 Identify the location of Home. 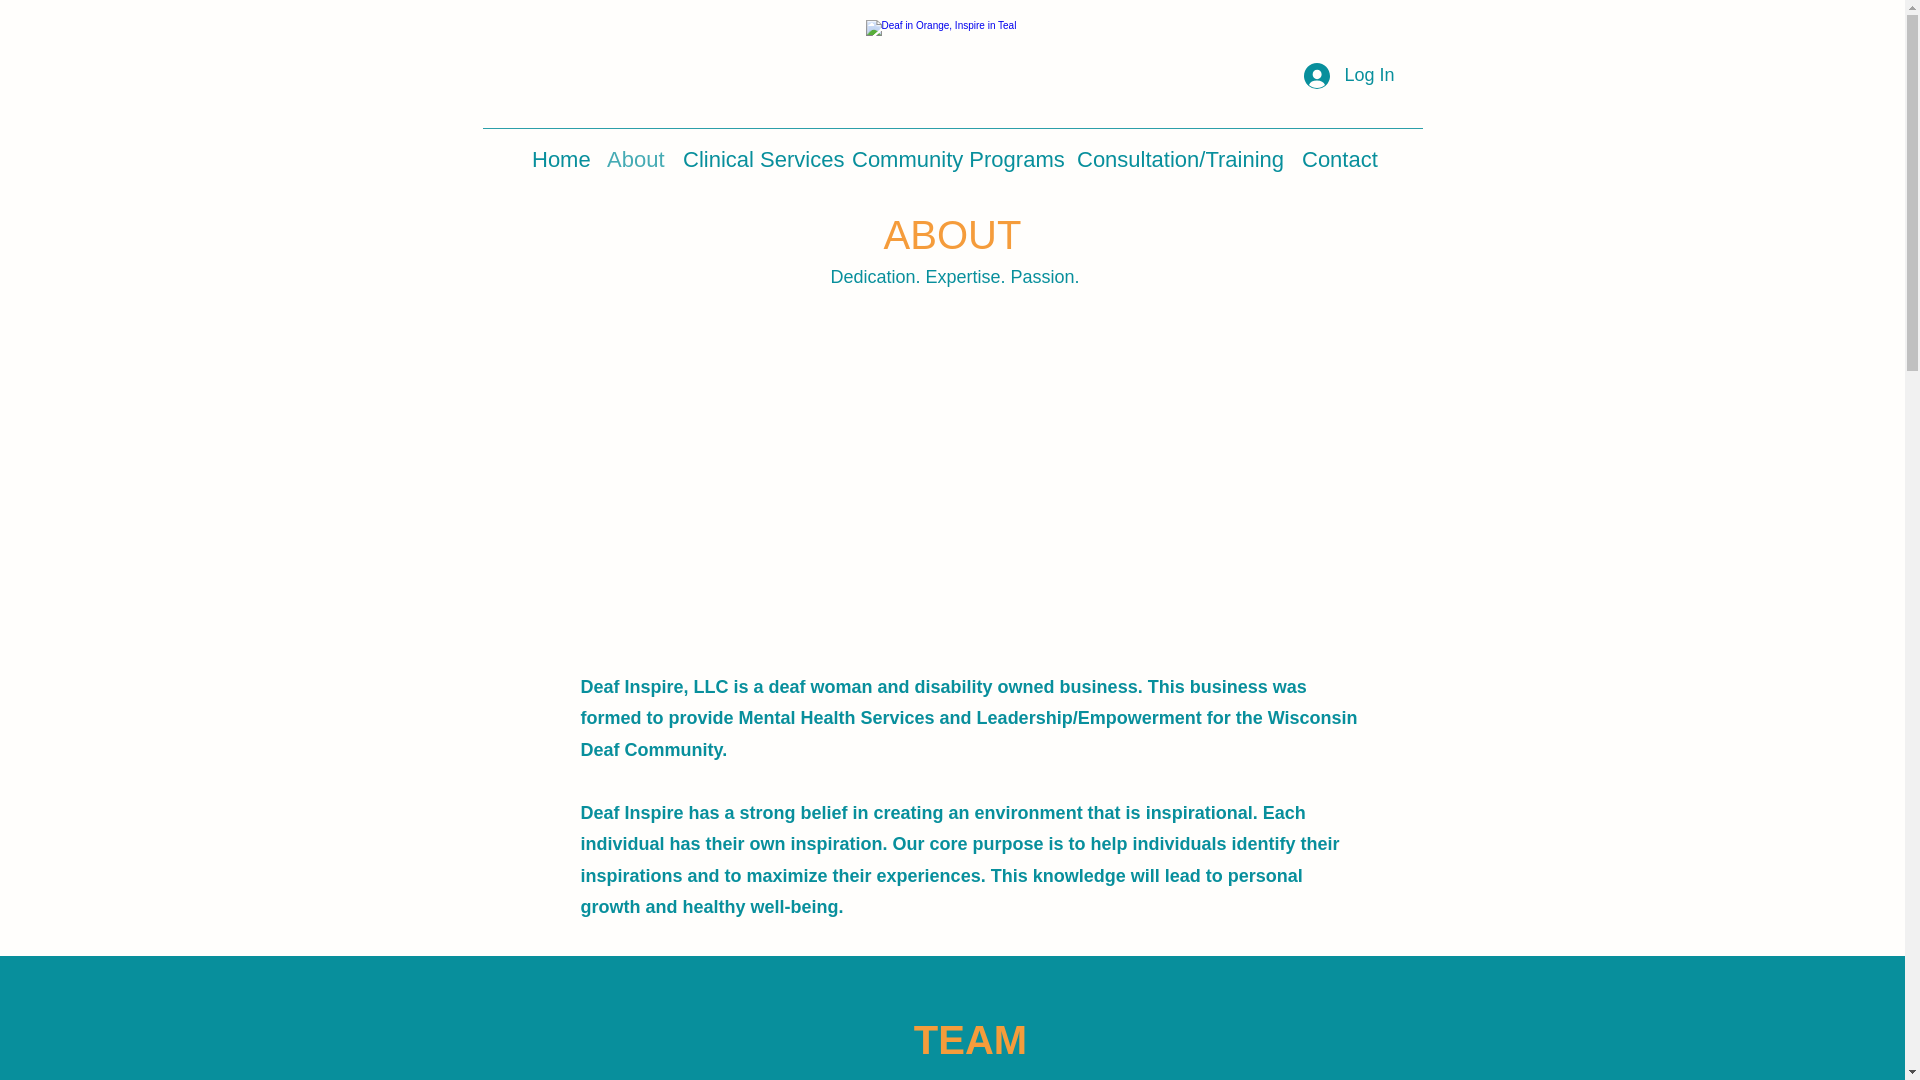
(560, 154).